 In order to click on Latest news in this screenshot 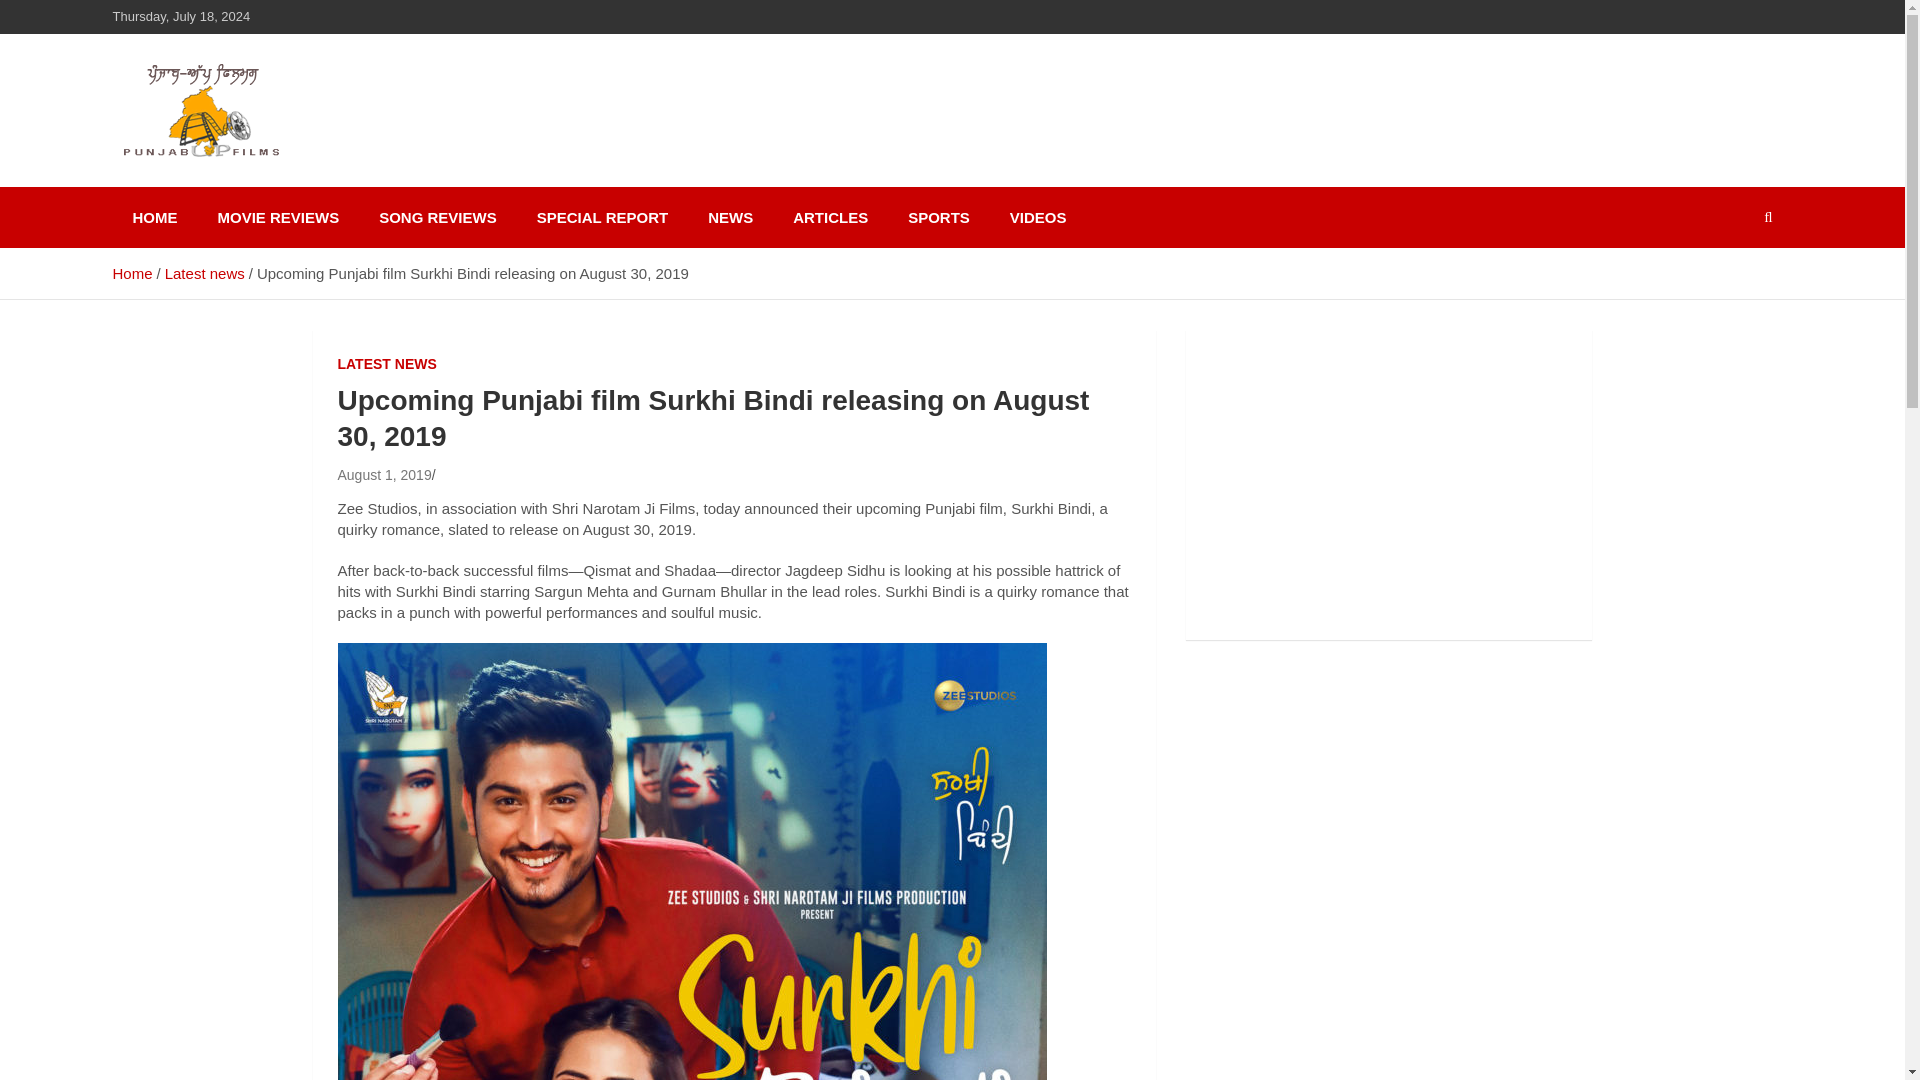, I will do `click(205, 272)`.